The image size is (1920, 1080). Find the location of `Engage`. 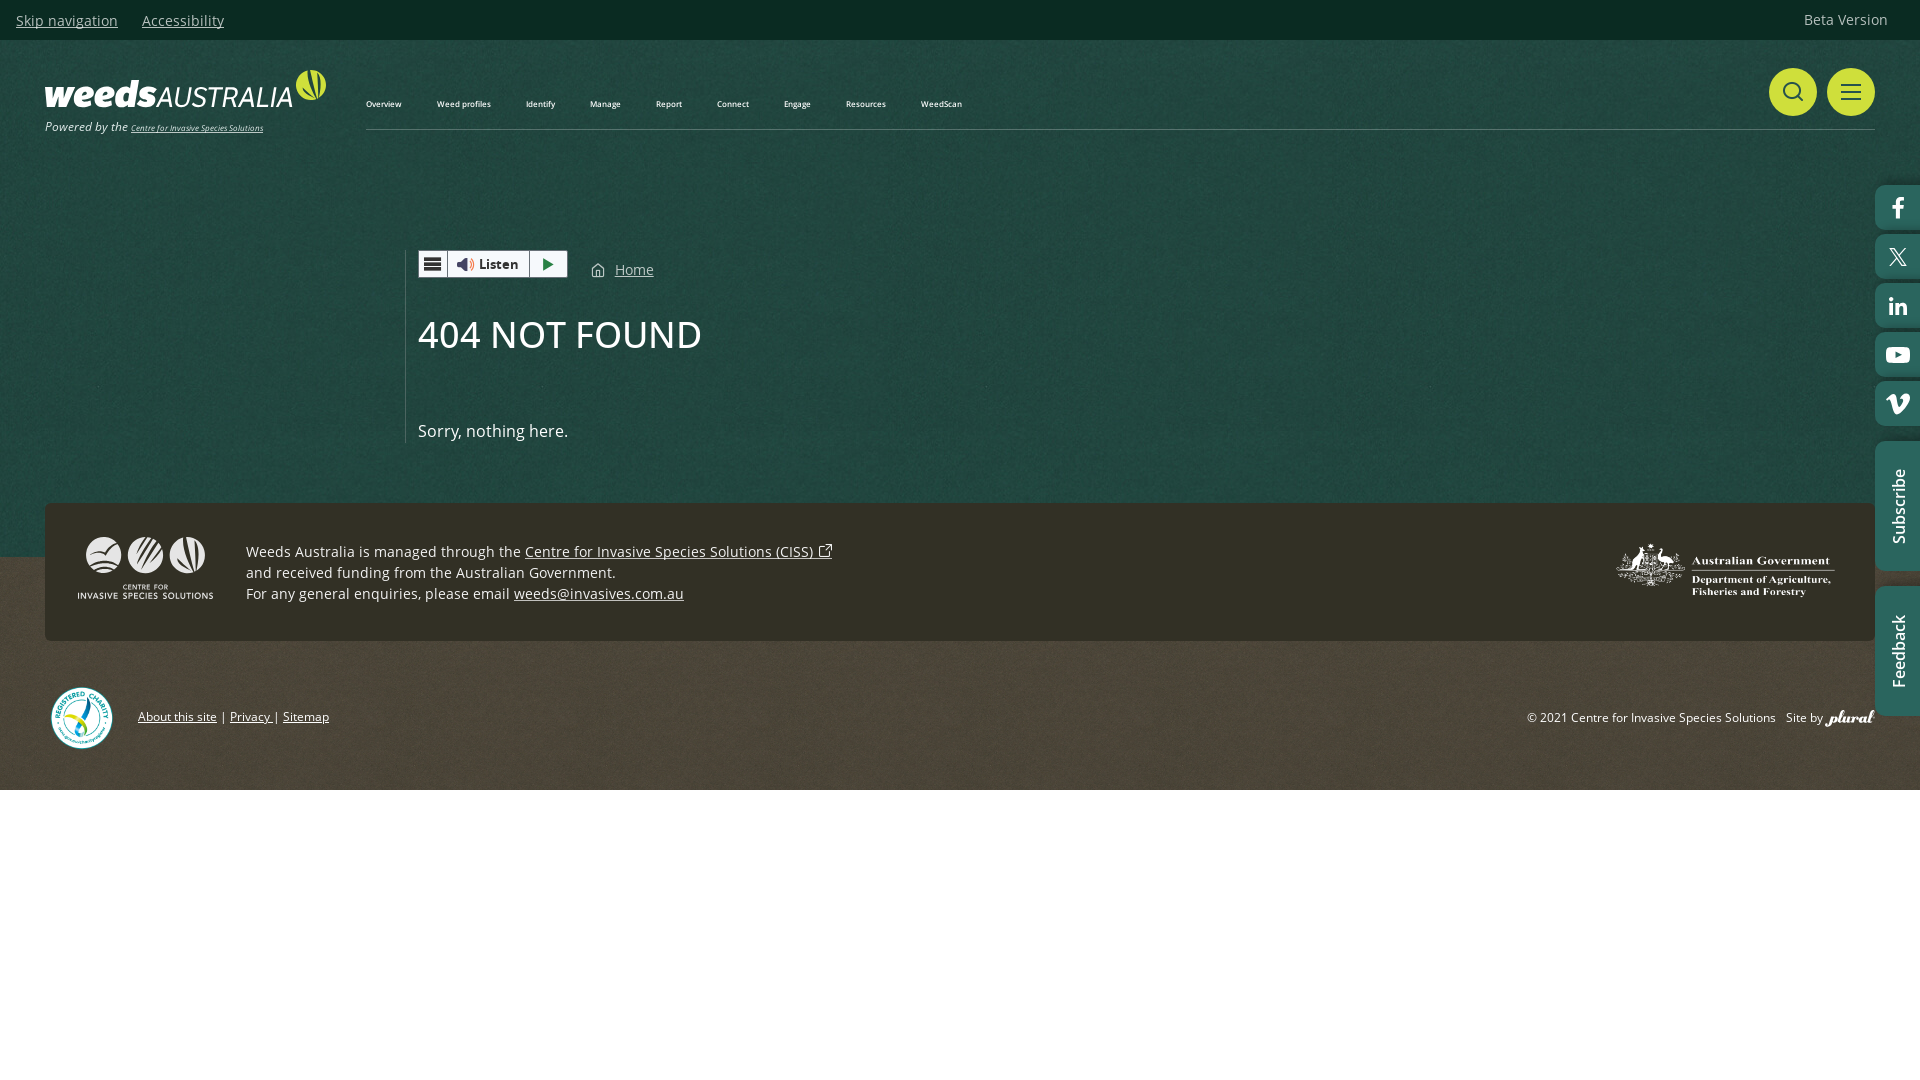

Engage is located at coordinates (798, 104).